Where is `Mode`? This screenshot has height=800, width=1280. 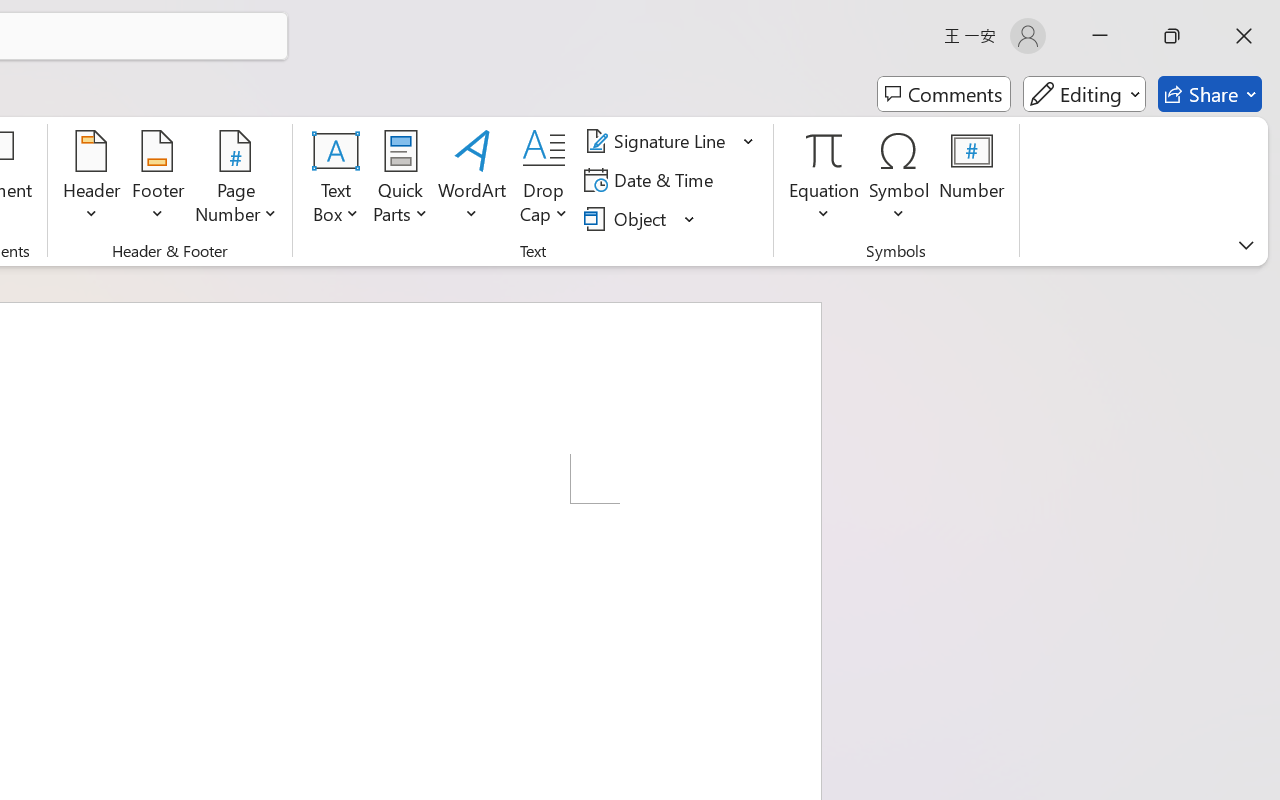
Mode is located at coordinates (1084, 94).